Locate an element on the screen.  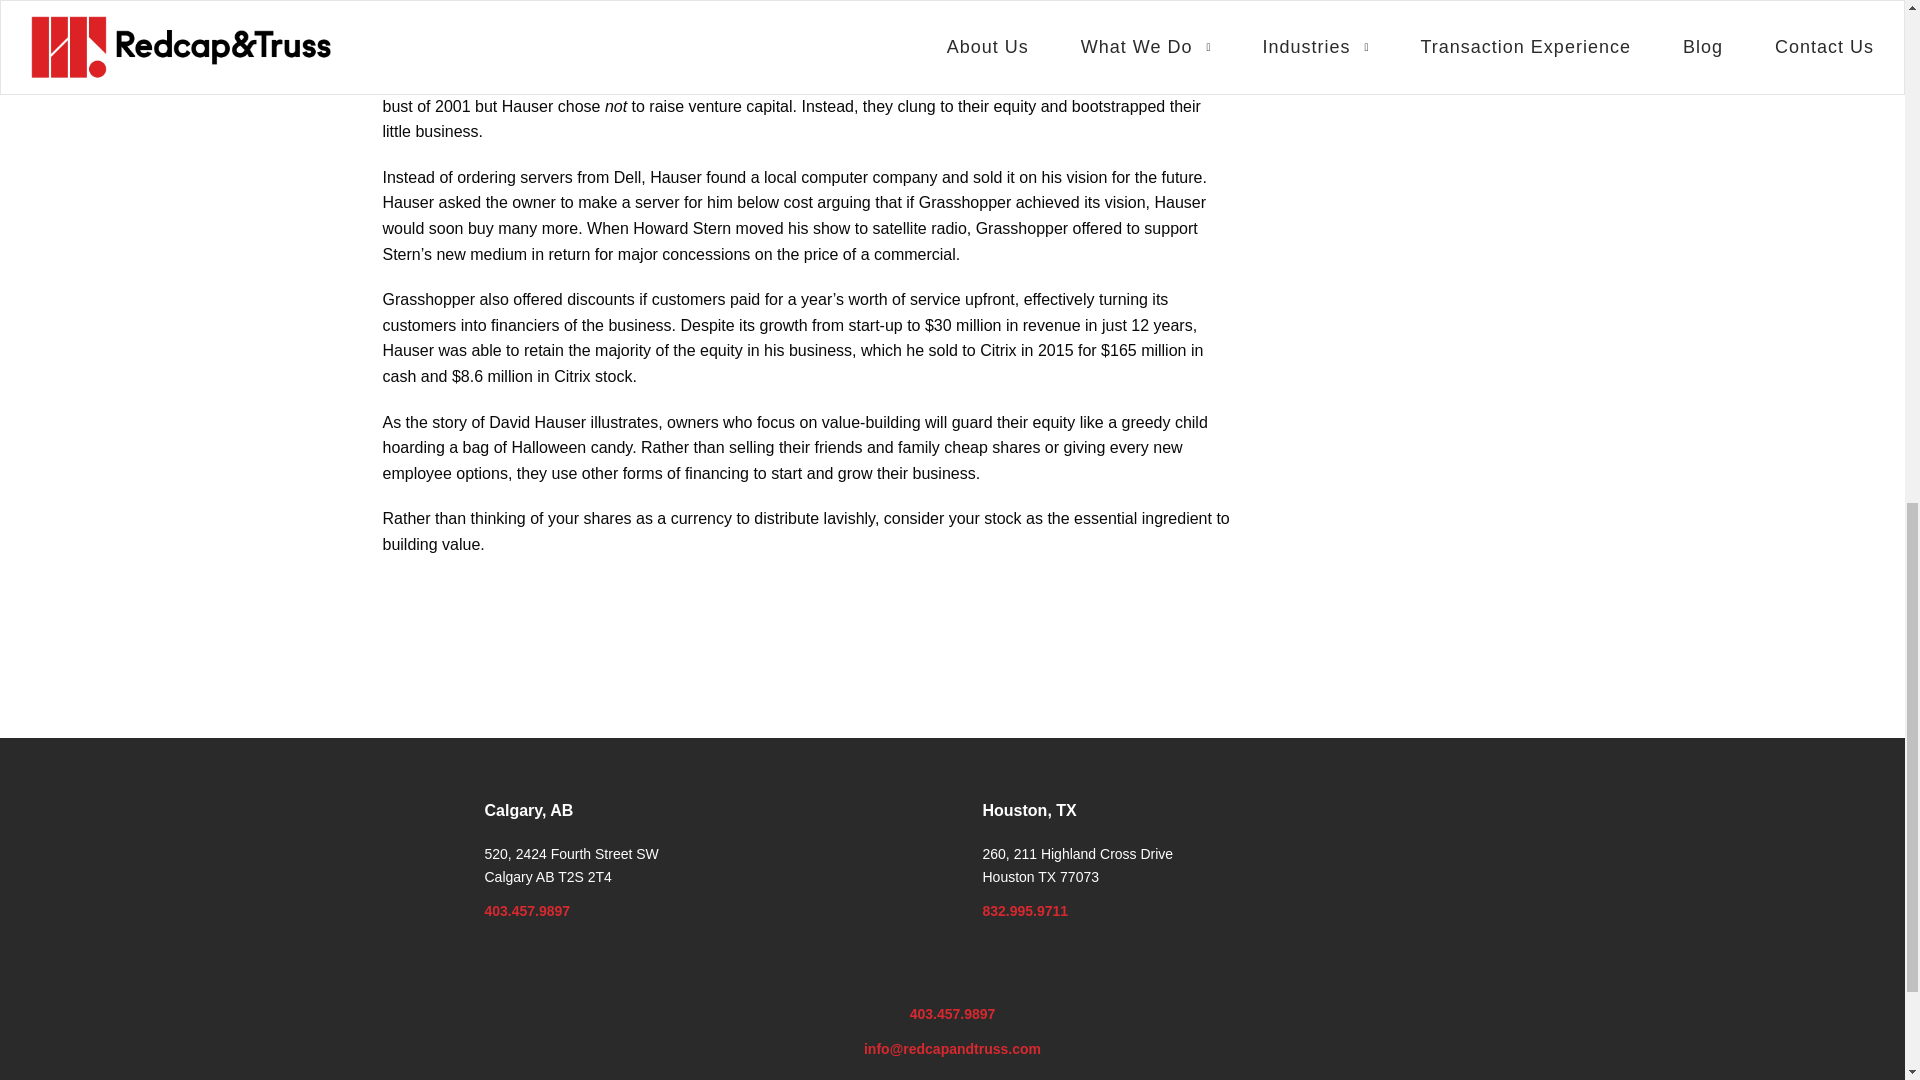
403.457.9897 is located at coordinates (953, 1013).